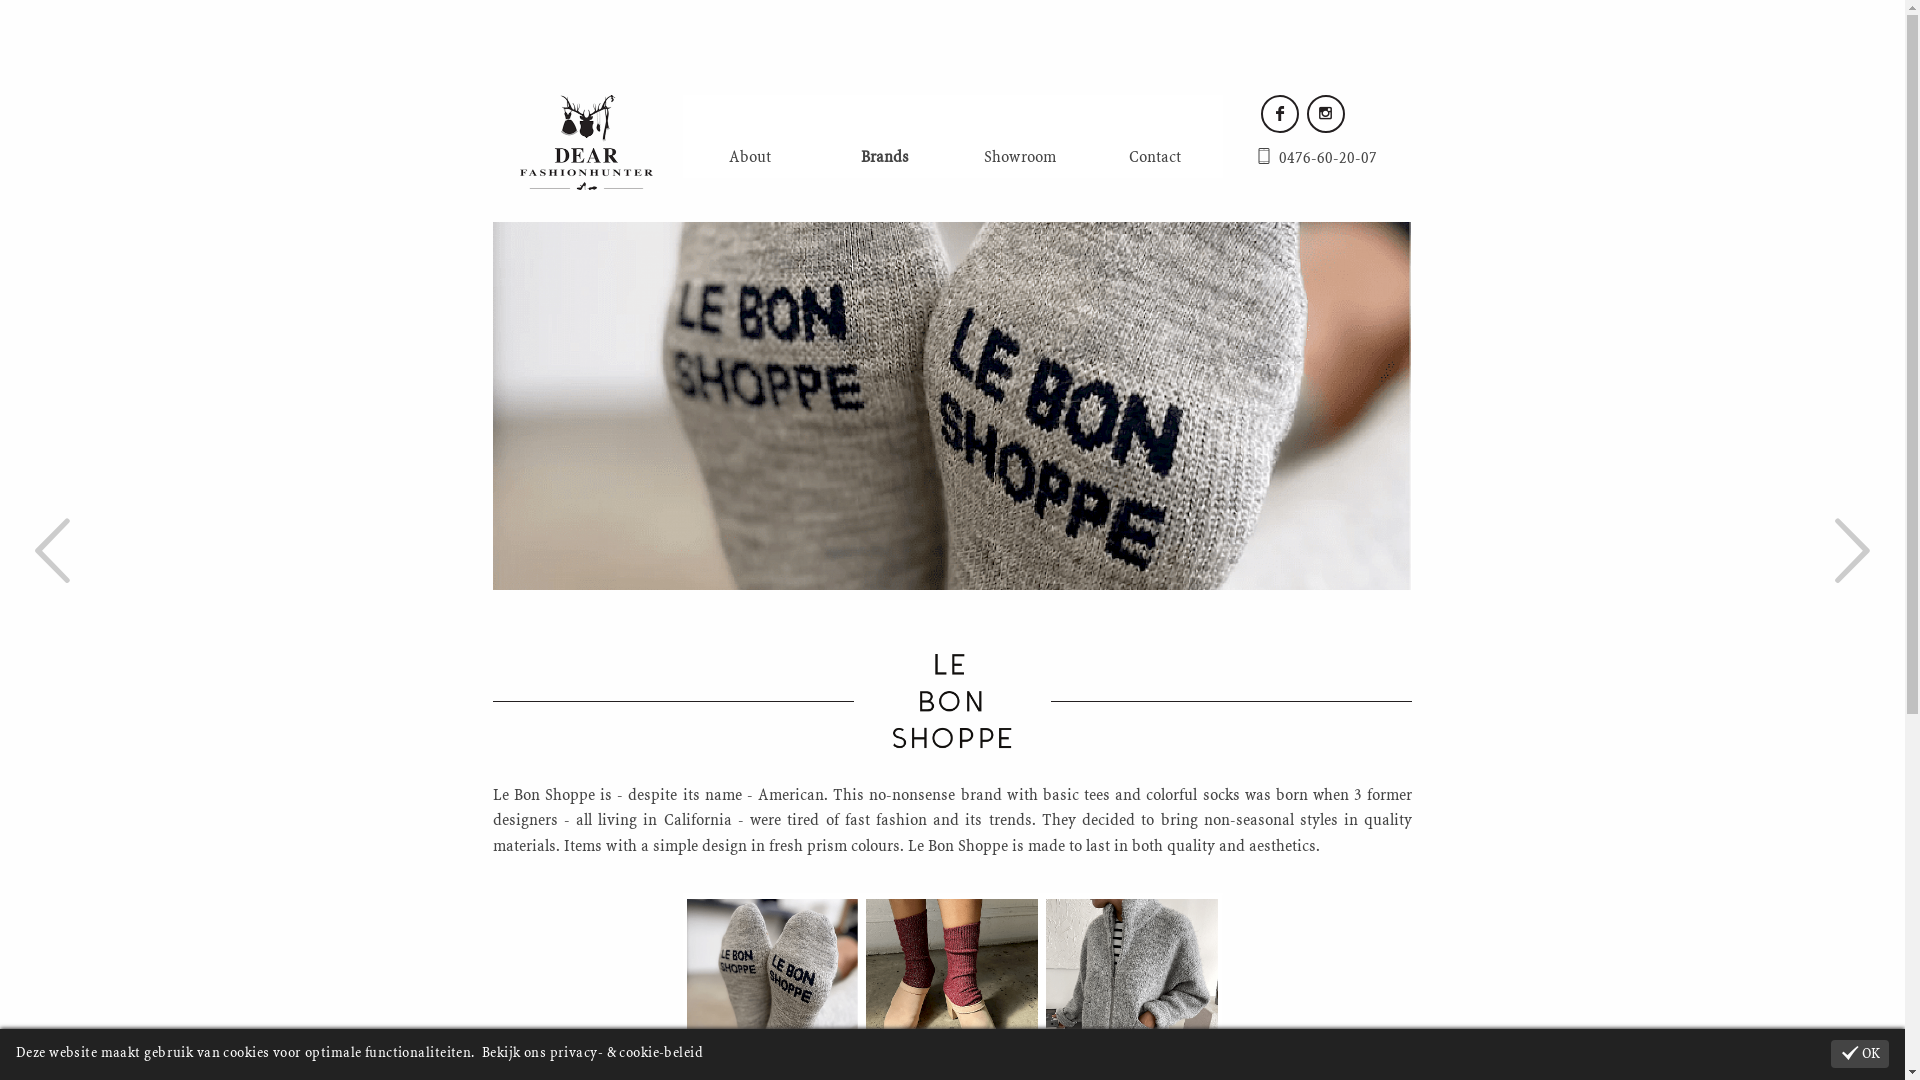  I want to click on Brands, so click(886, 158).